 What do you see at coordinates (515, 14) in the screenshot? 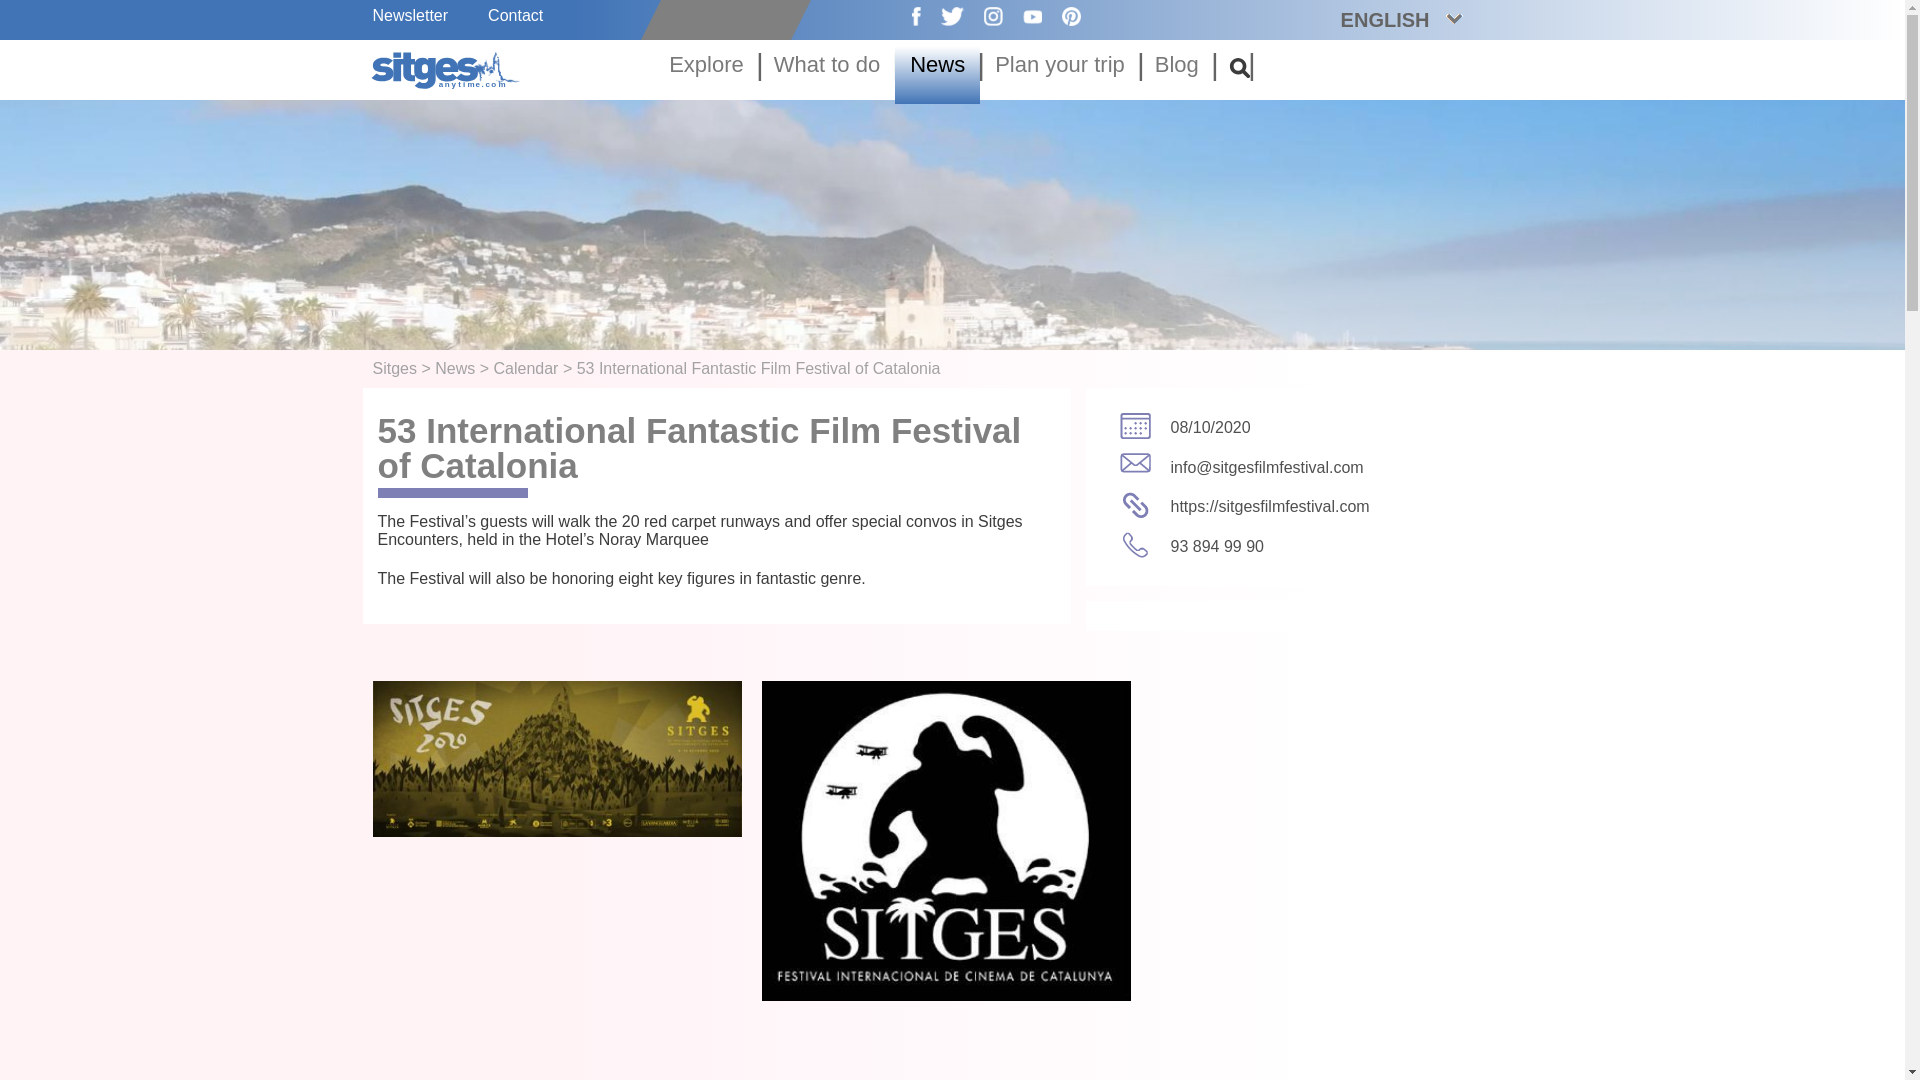
I see `Contact` at bounding box center [515, 14].